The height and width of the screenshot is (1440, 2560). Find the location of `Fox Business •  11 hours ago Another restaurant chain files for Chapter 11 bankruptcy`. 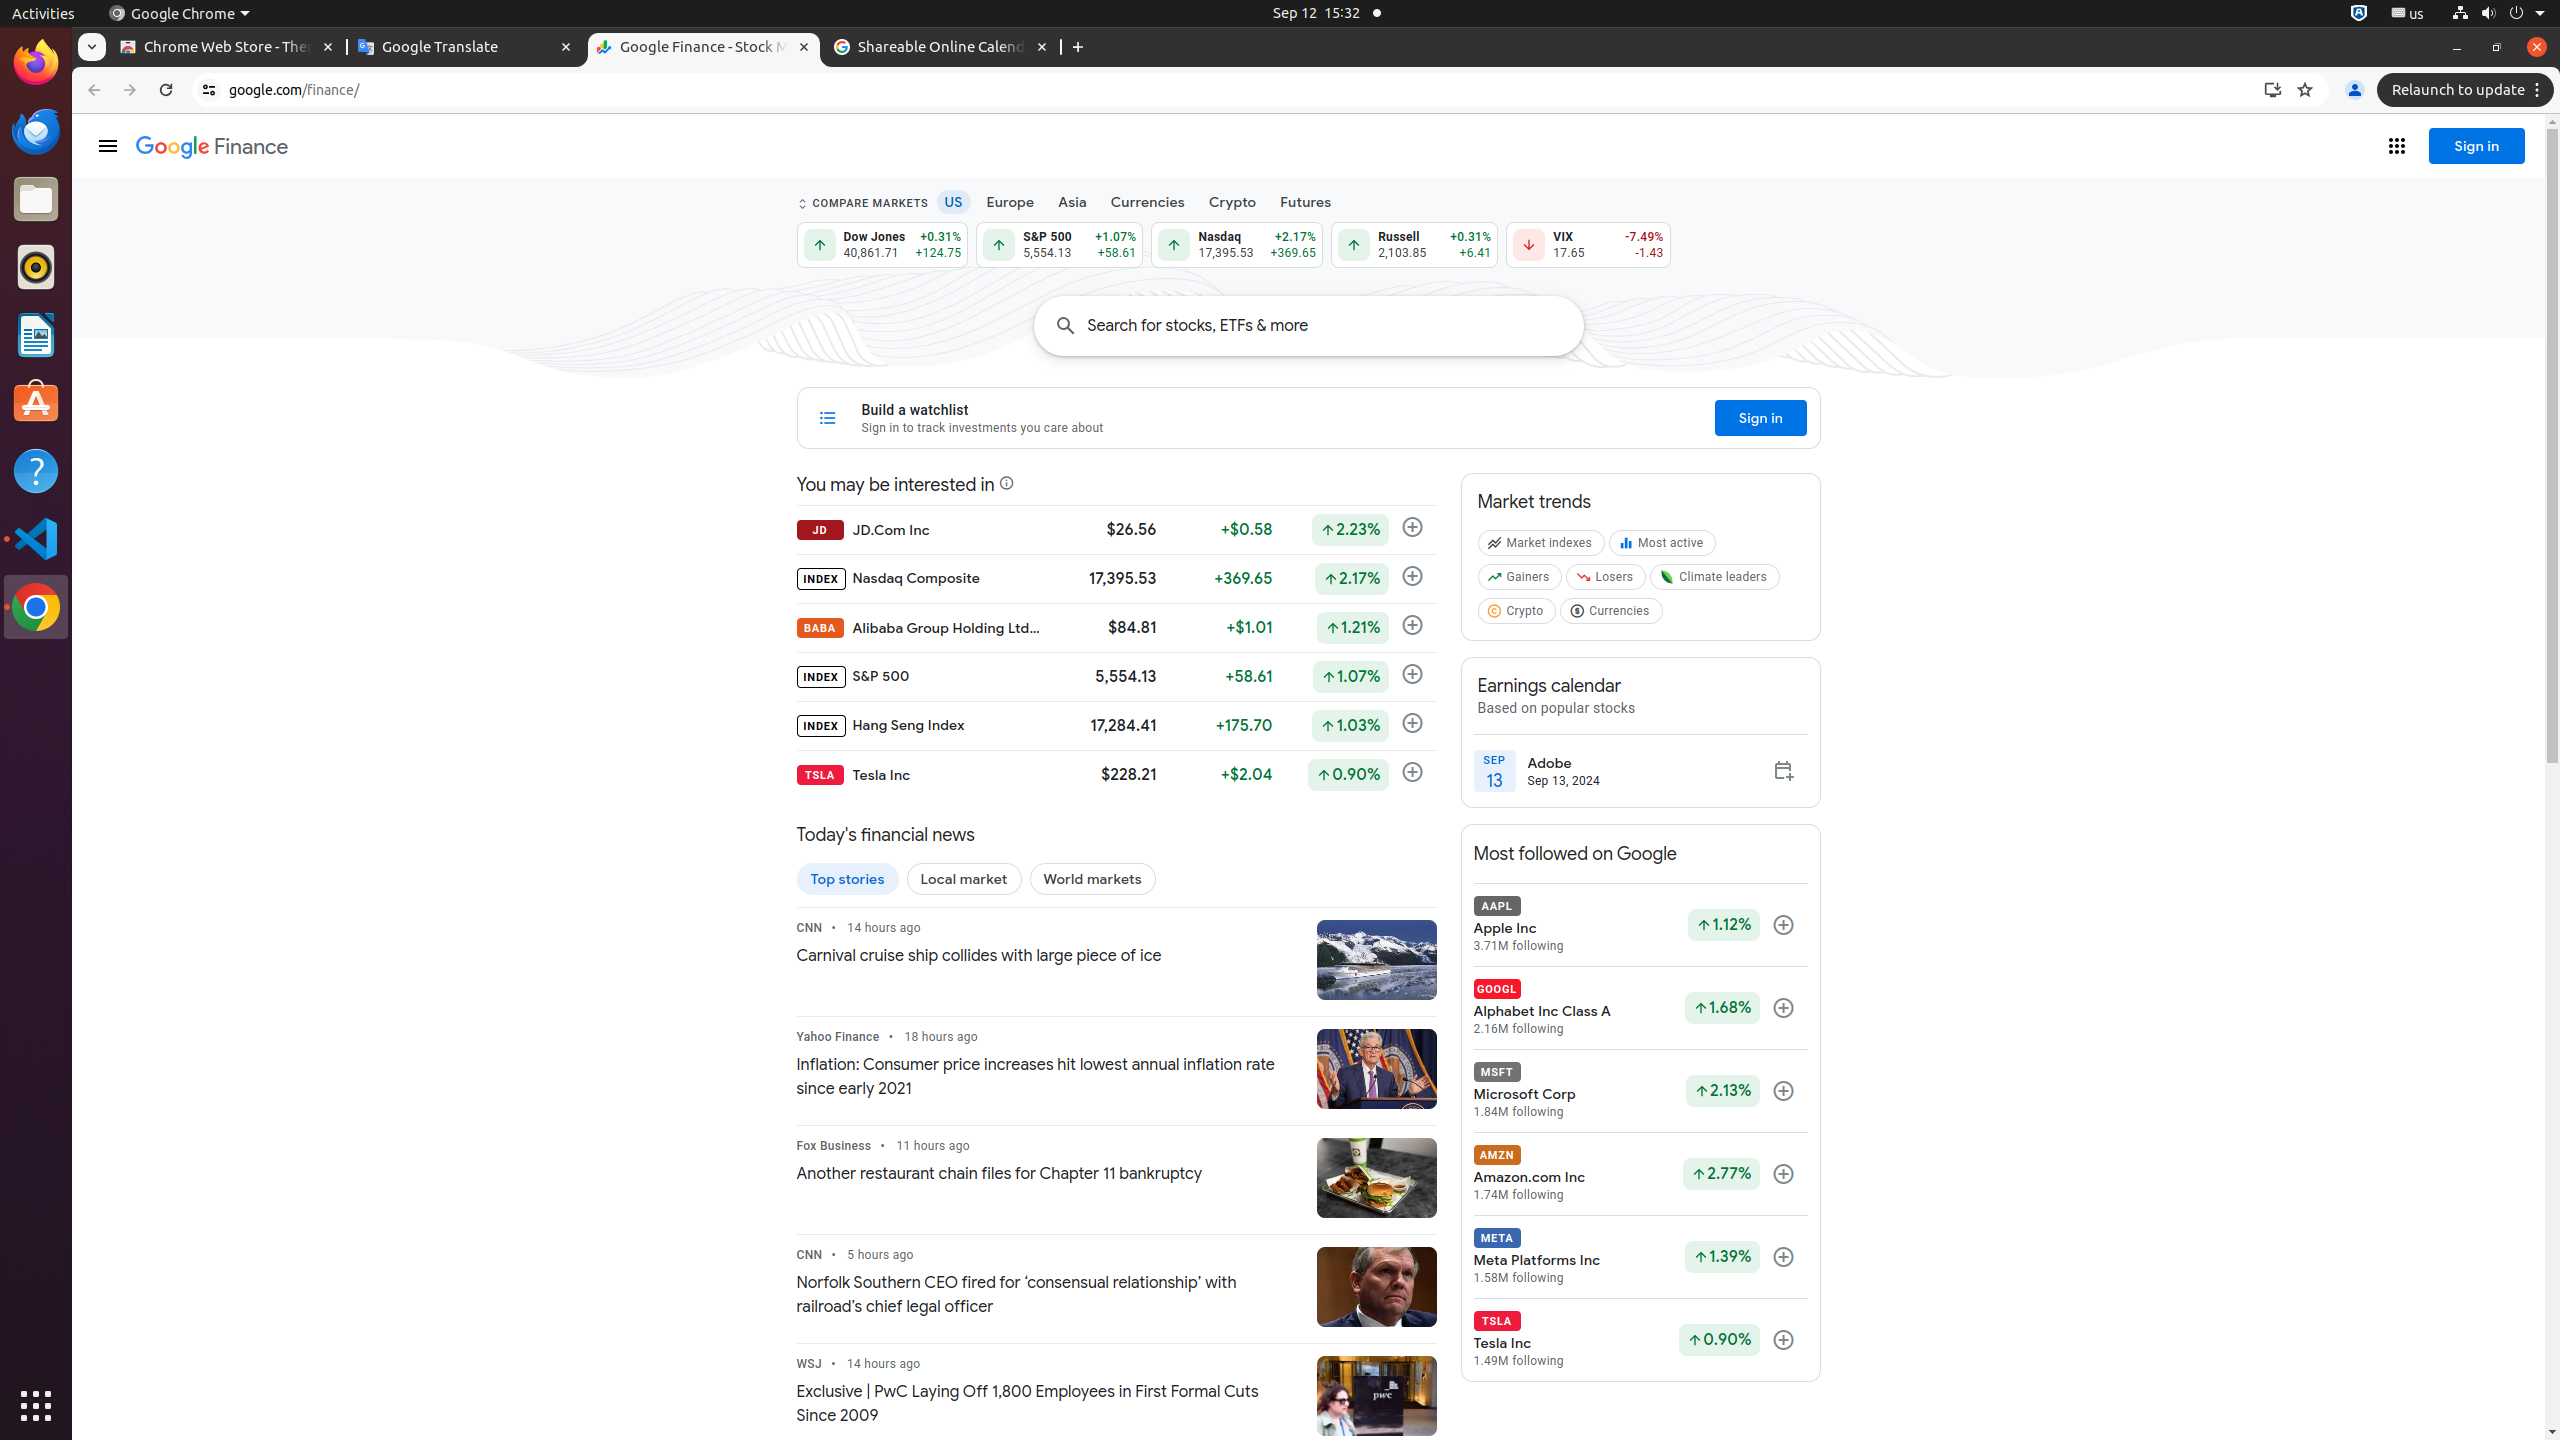

Fox Business •  11 hours ago Another restaurant chain files for Chapter 11 bankruptcy is located at coordinates (1048, 1162).